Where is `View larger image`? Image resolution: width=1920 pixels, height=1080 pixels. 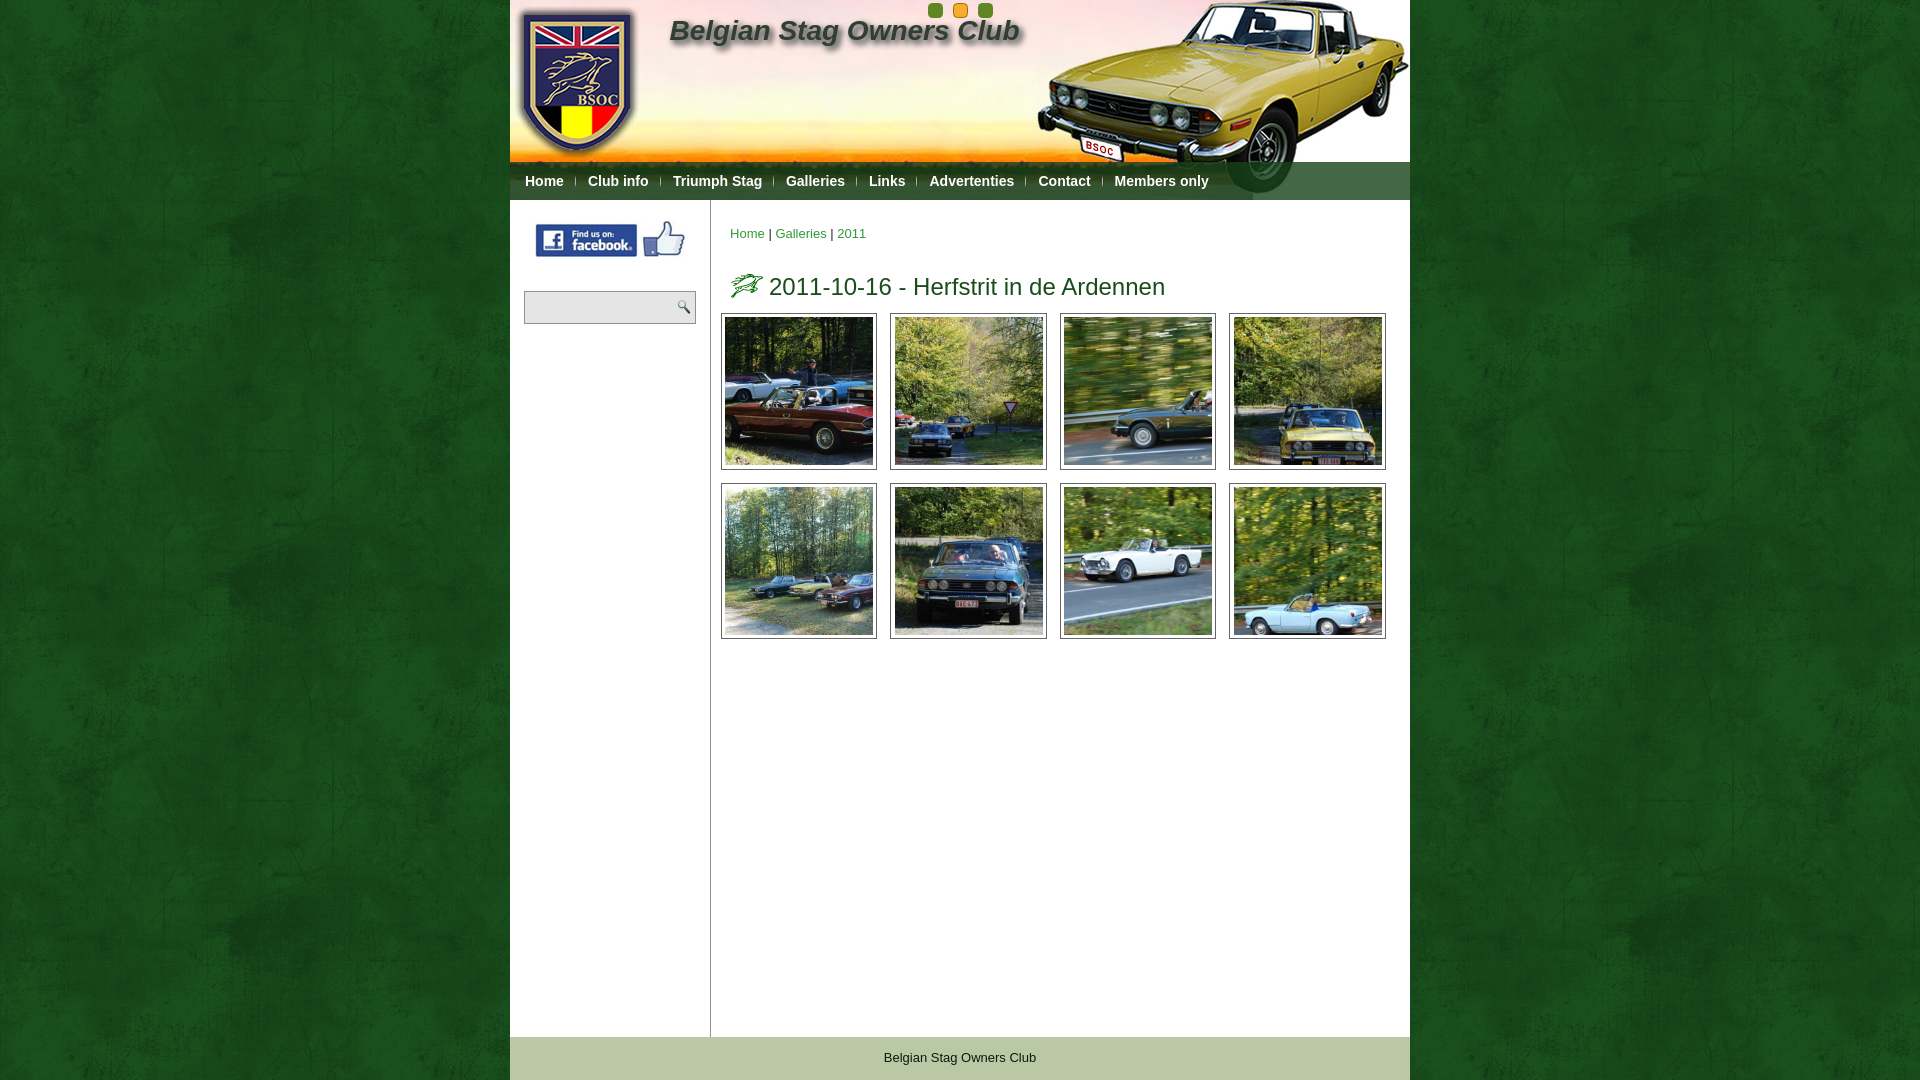 View larger image is located at coordinates (1308, 391).